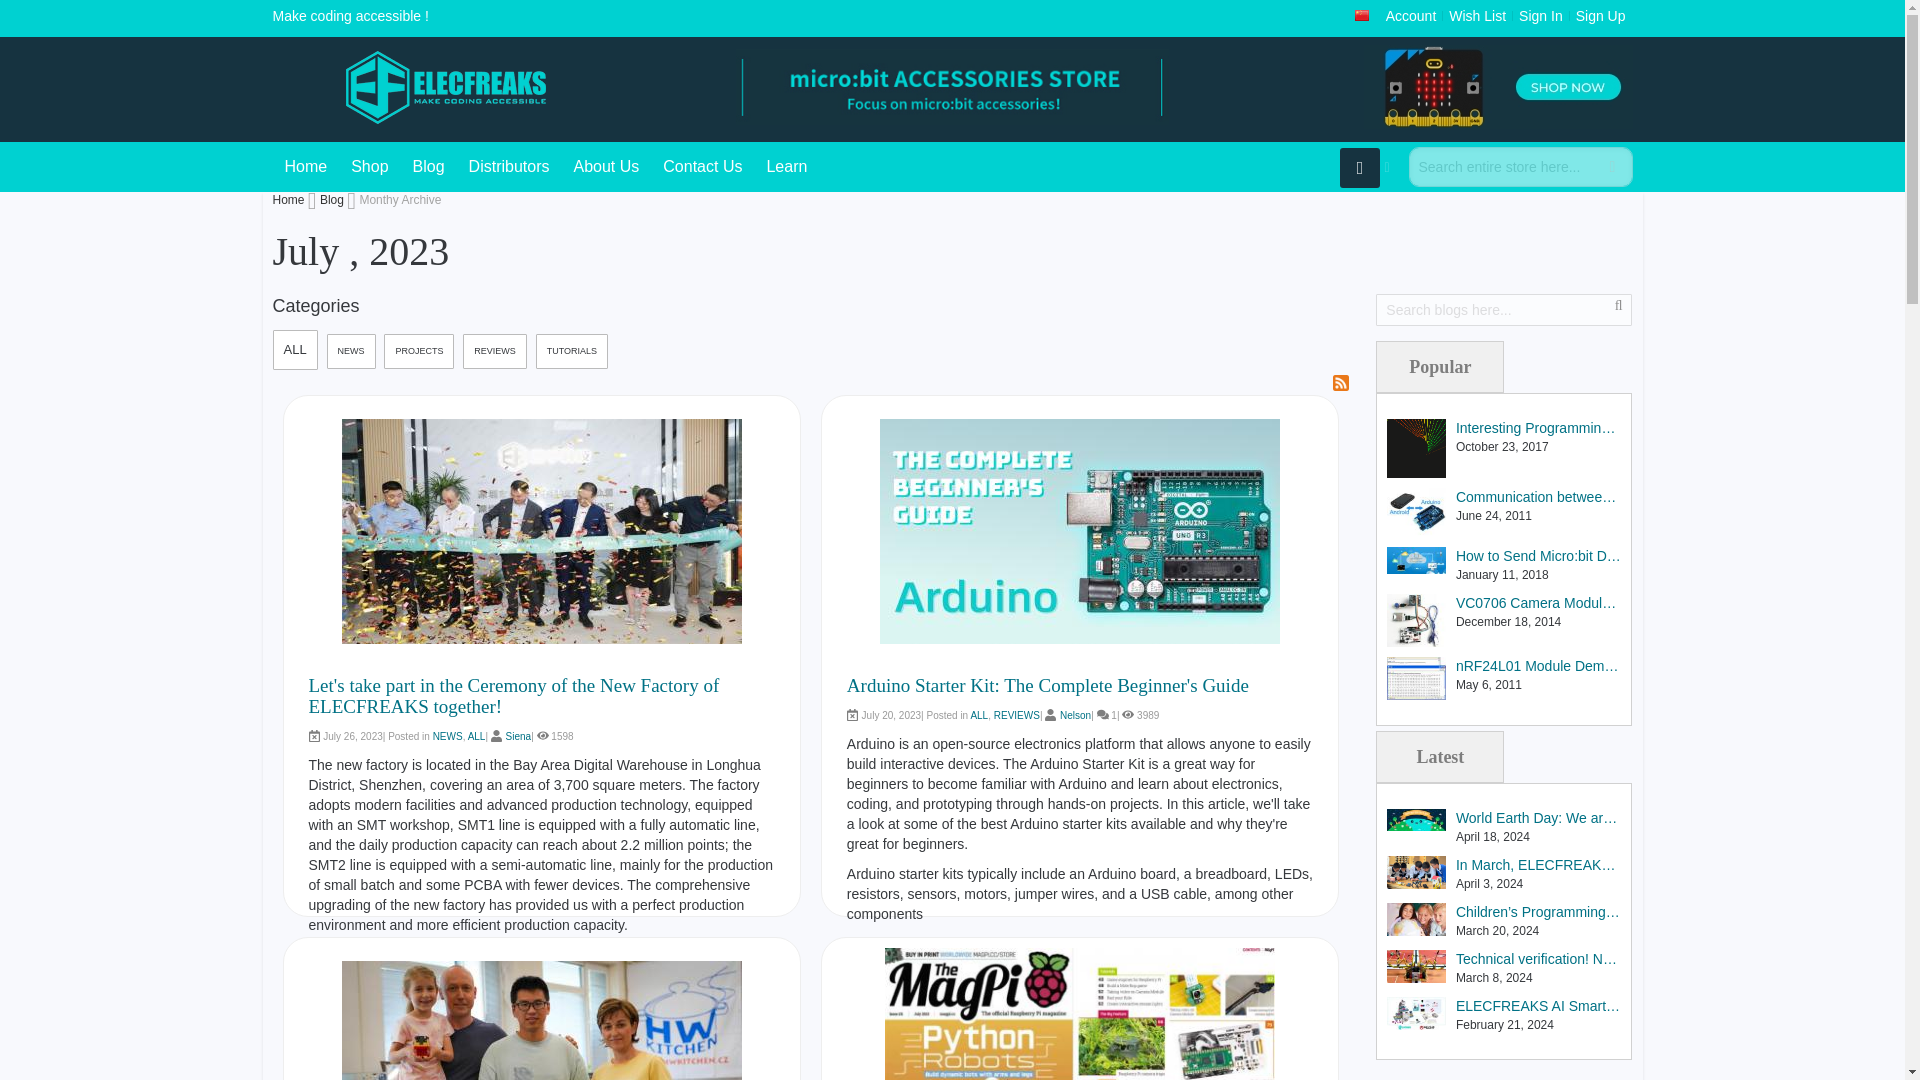  Describe the element at coordinates (1074, 715) in the screenshot. I see `Nelson` at that location.